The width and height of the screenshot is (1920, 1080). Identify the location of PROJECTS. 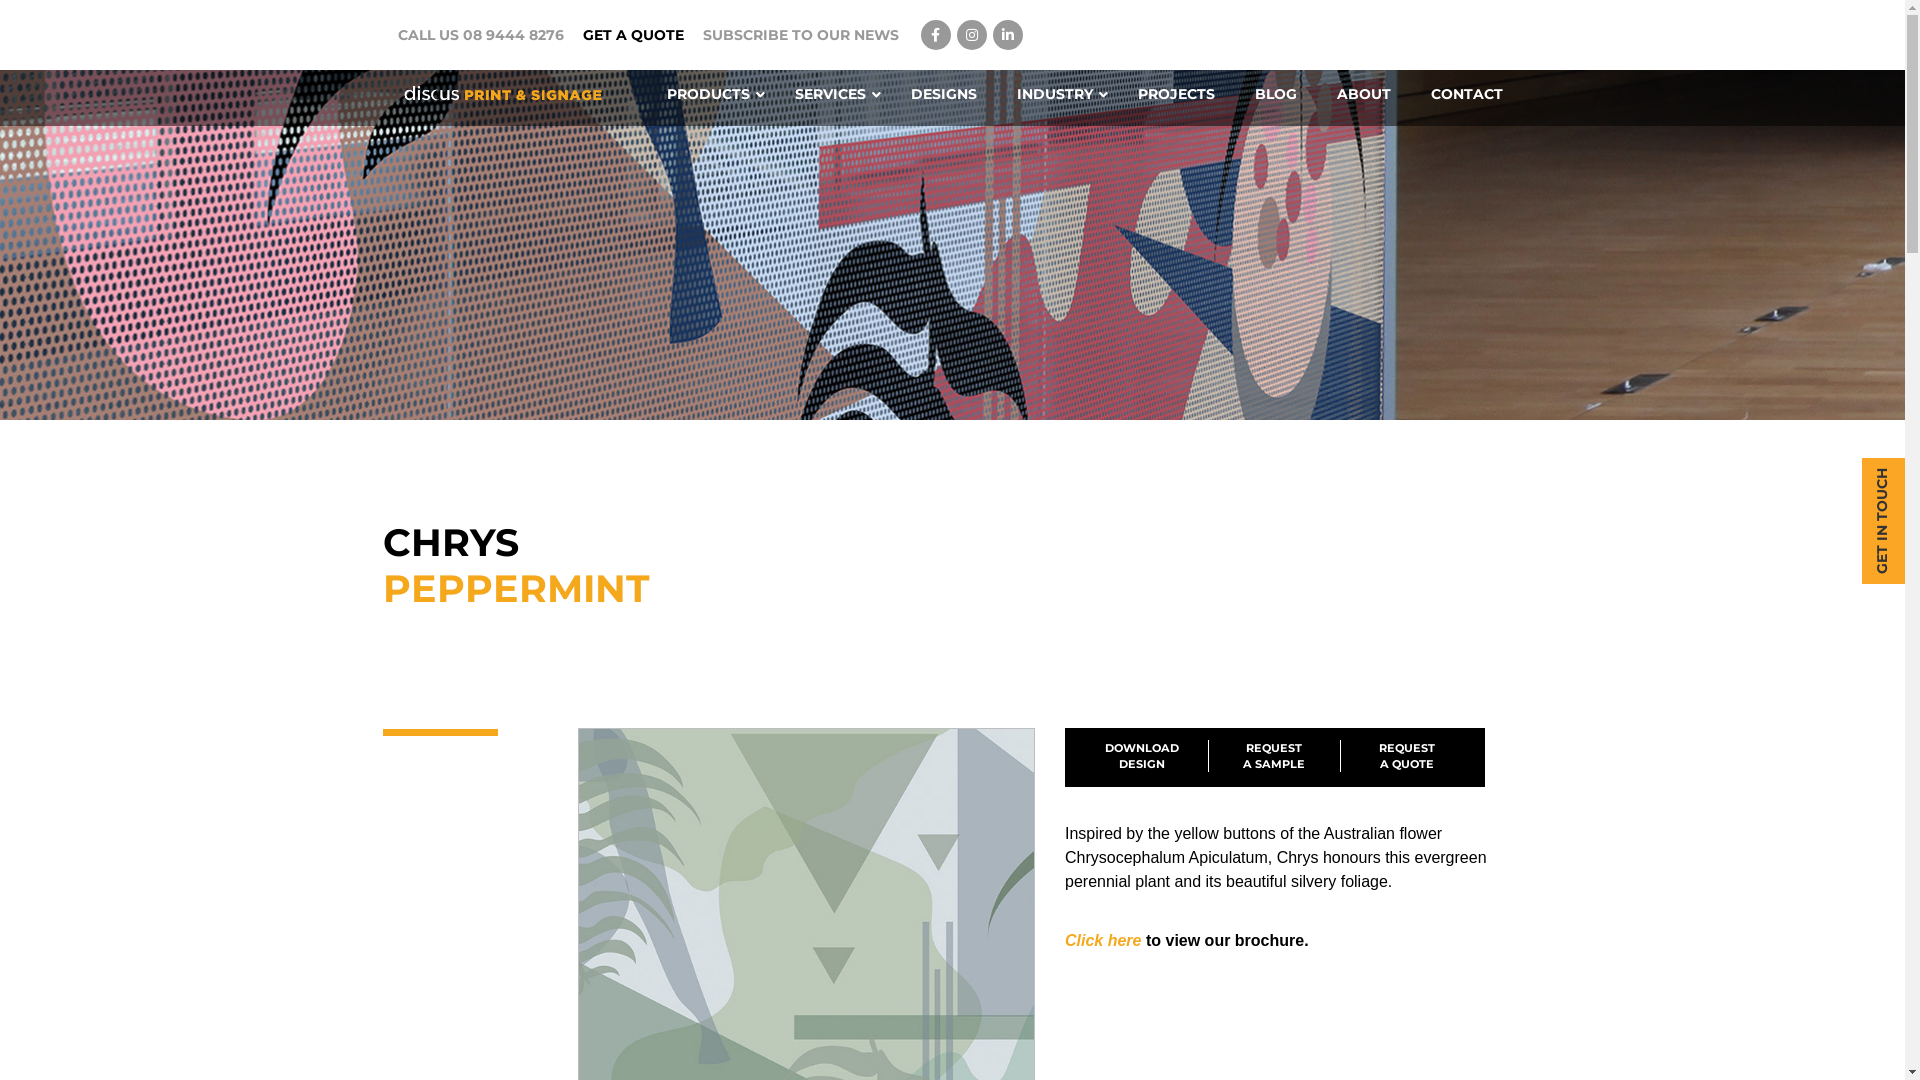
(1176, 94).